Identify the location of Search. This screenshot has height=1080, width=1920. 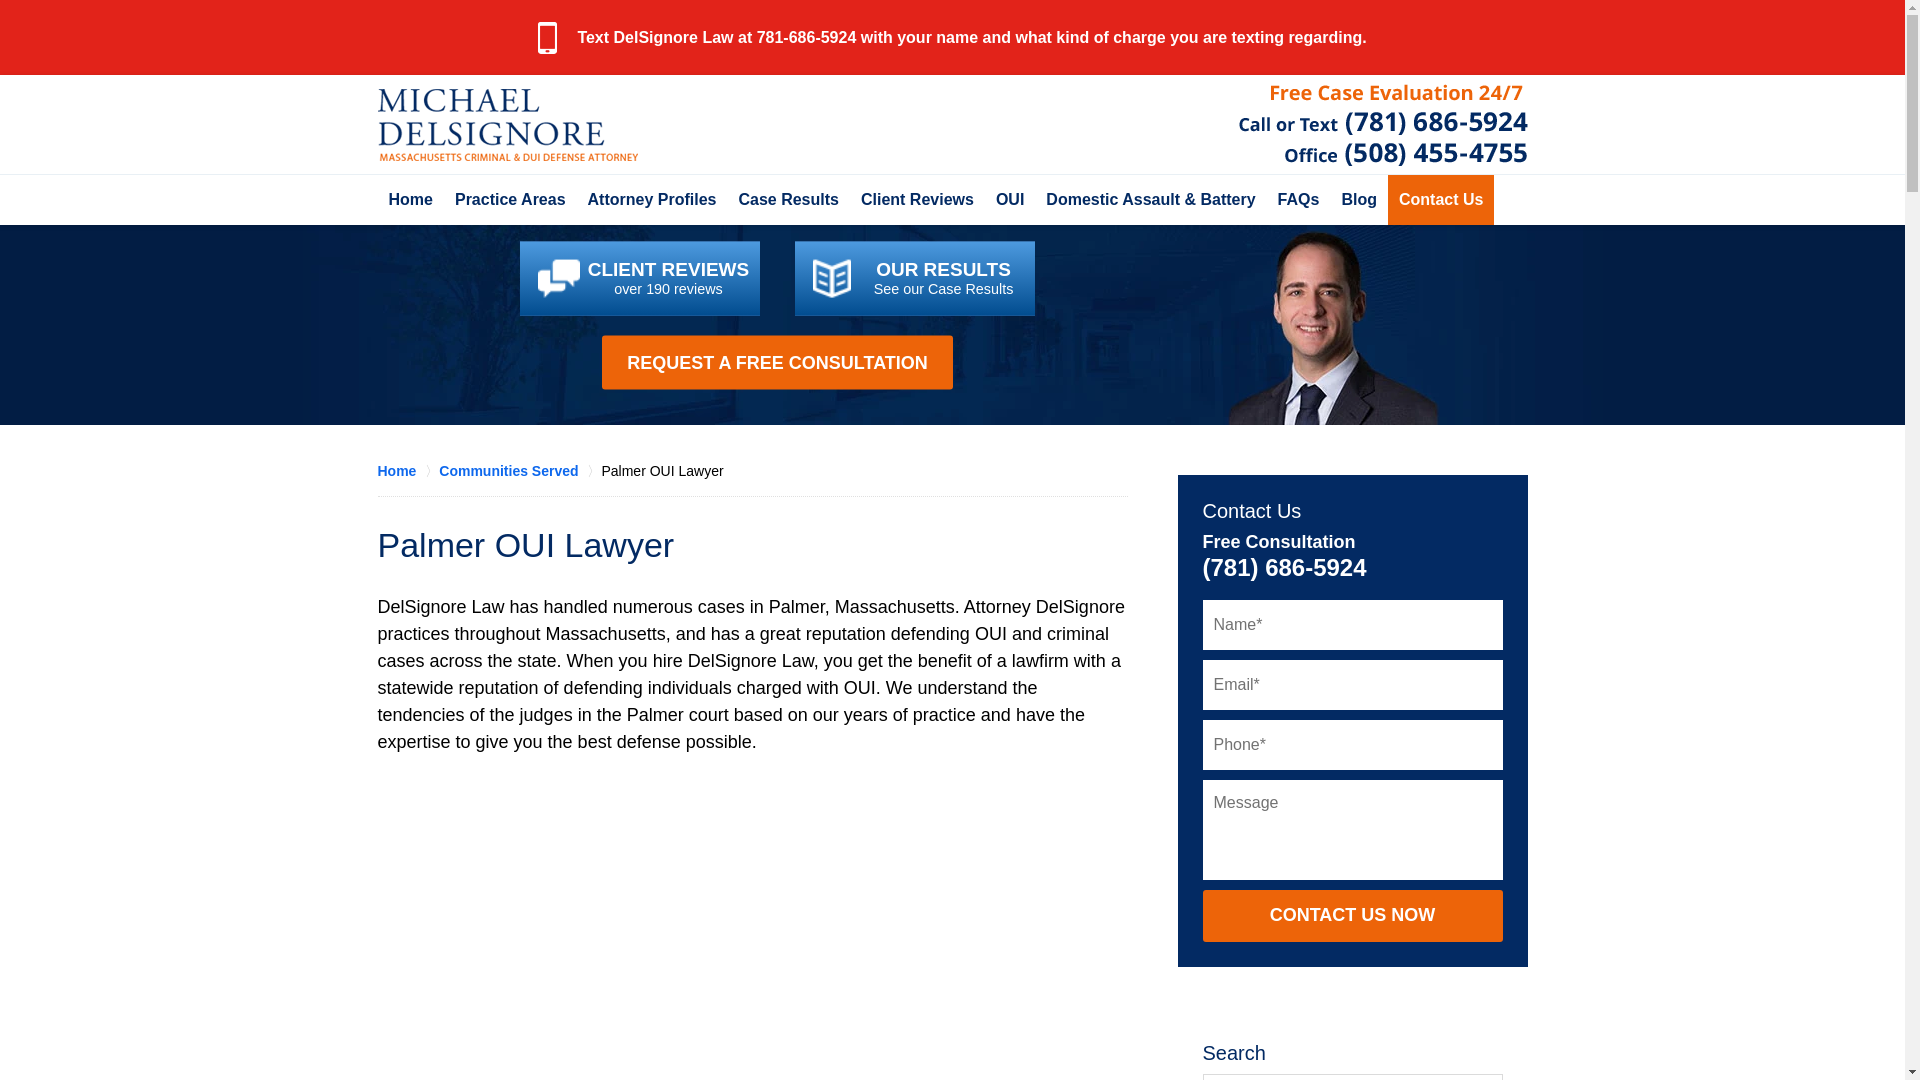
(1351, 1076).